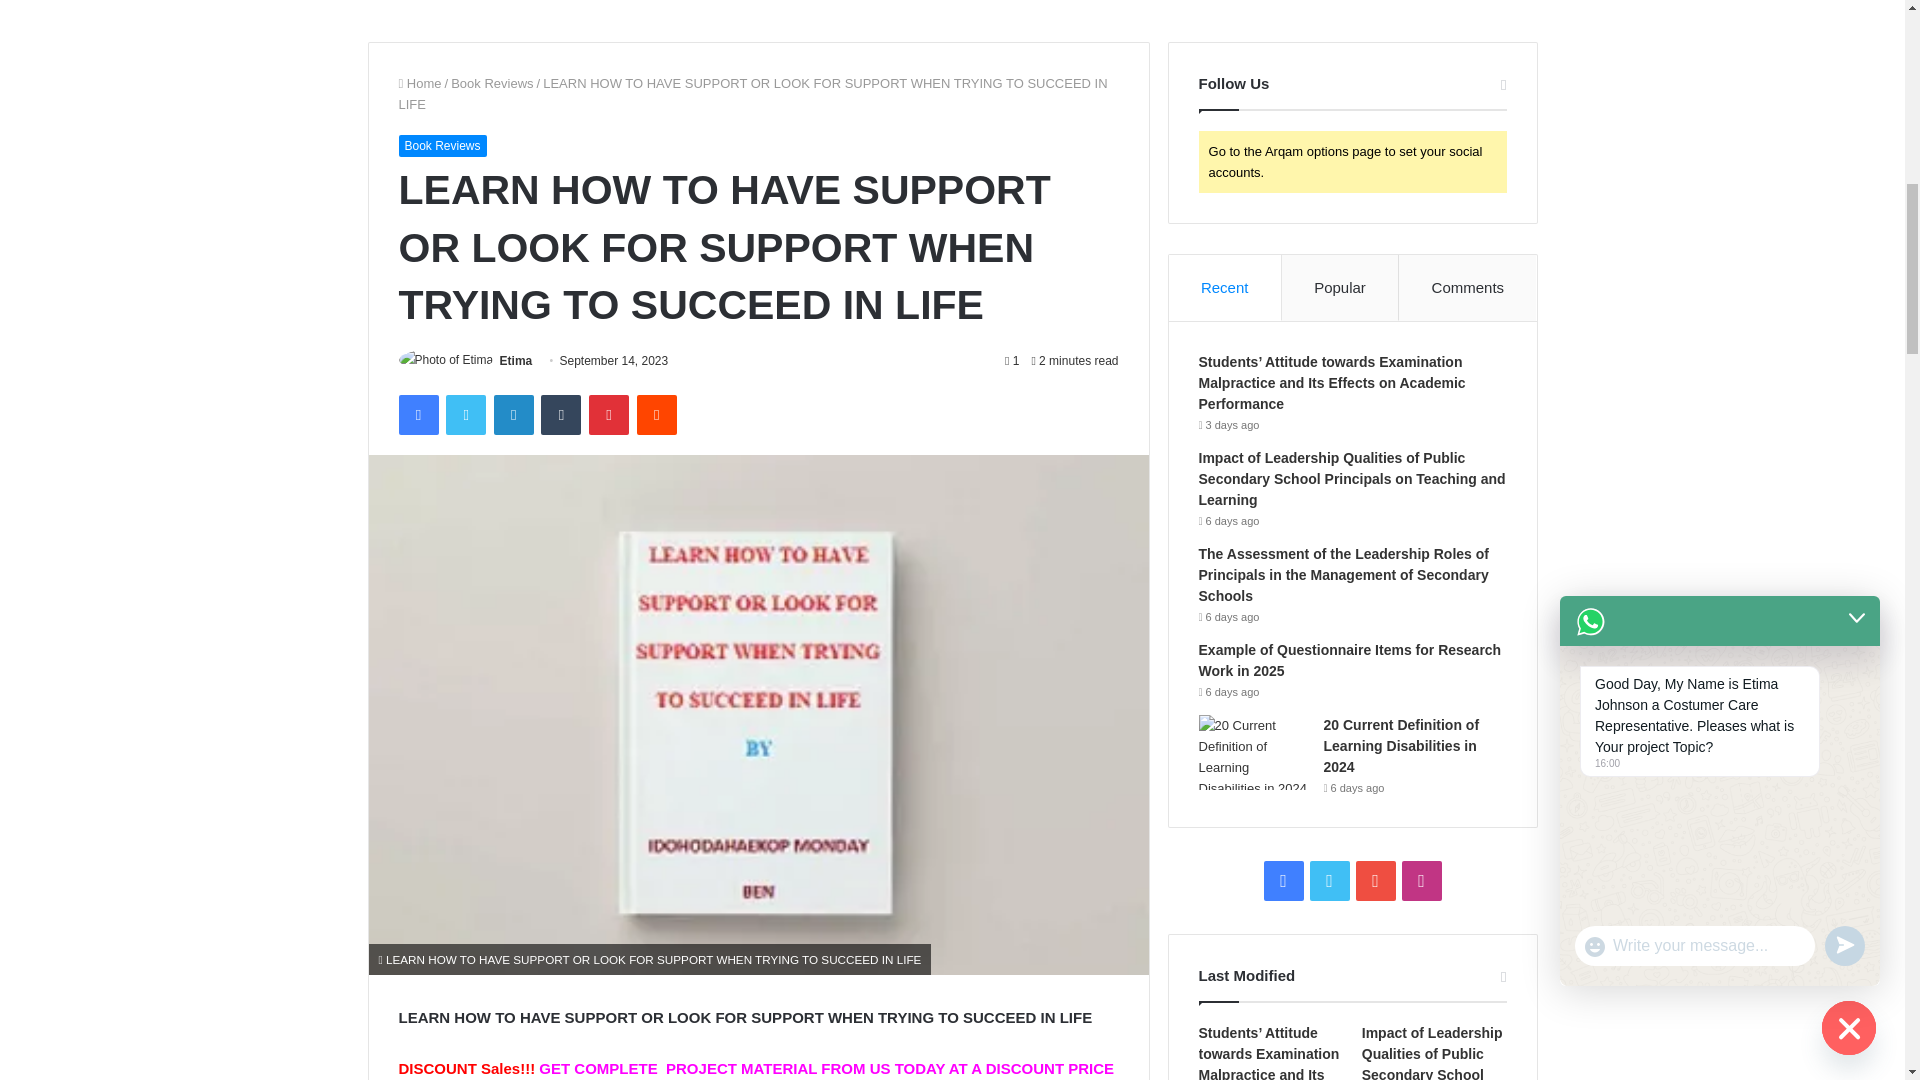 The width and height of the screenshot is (1920, 1080). I want to click on Pinterest, so click(609, 415).